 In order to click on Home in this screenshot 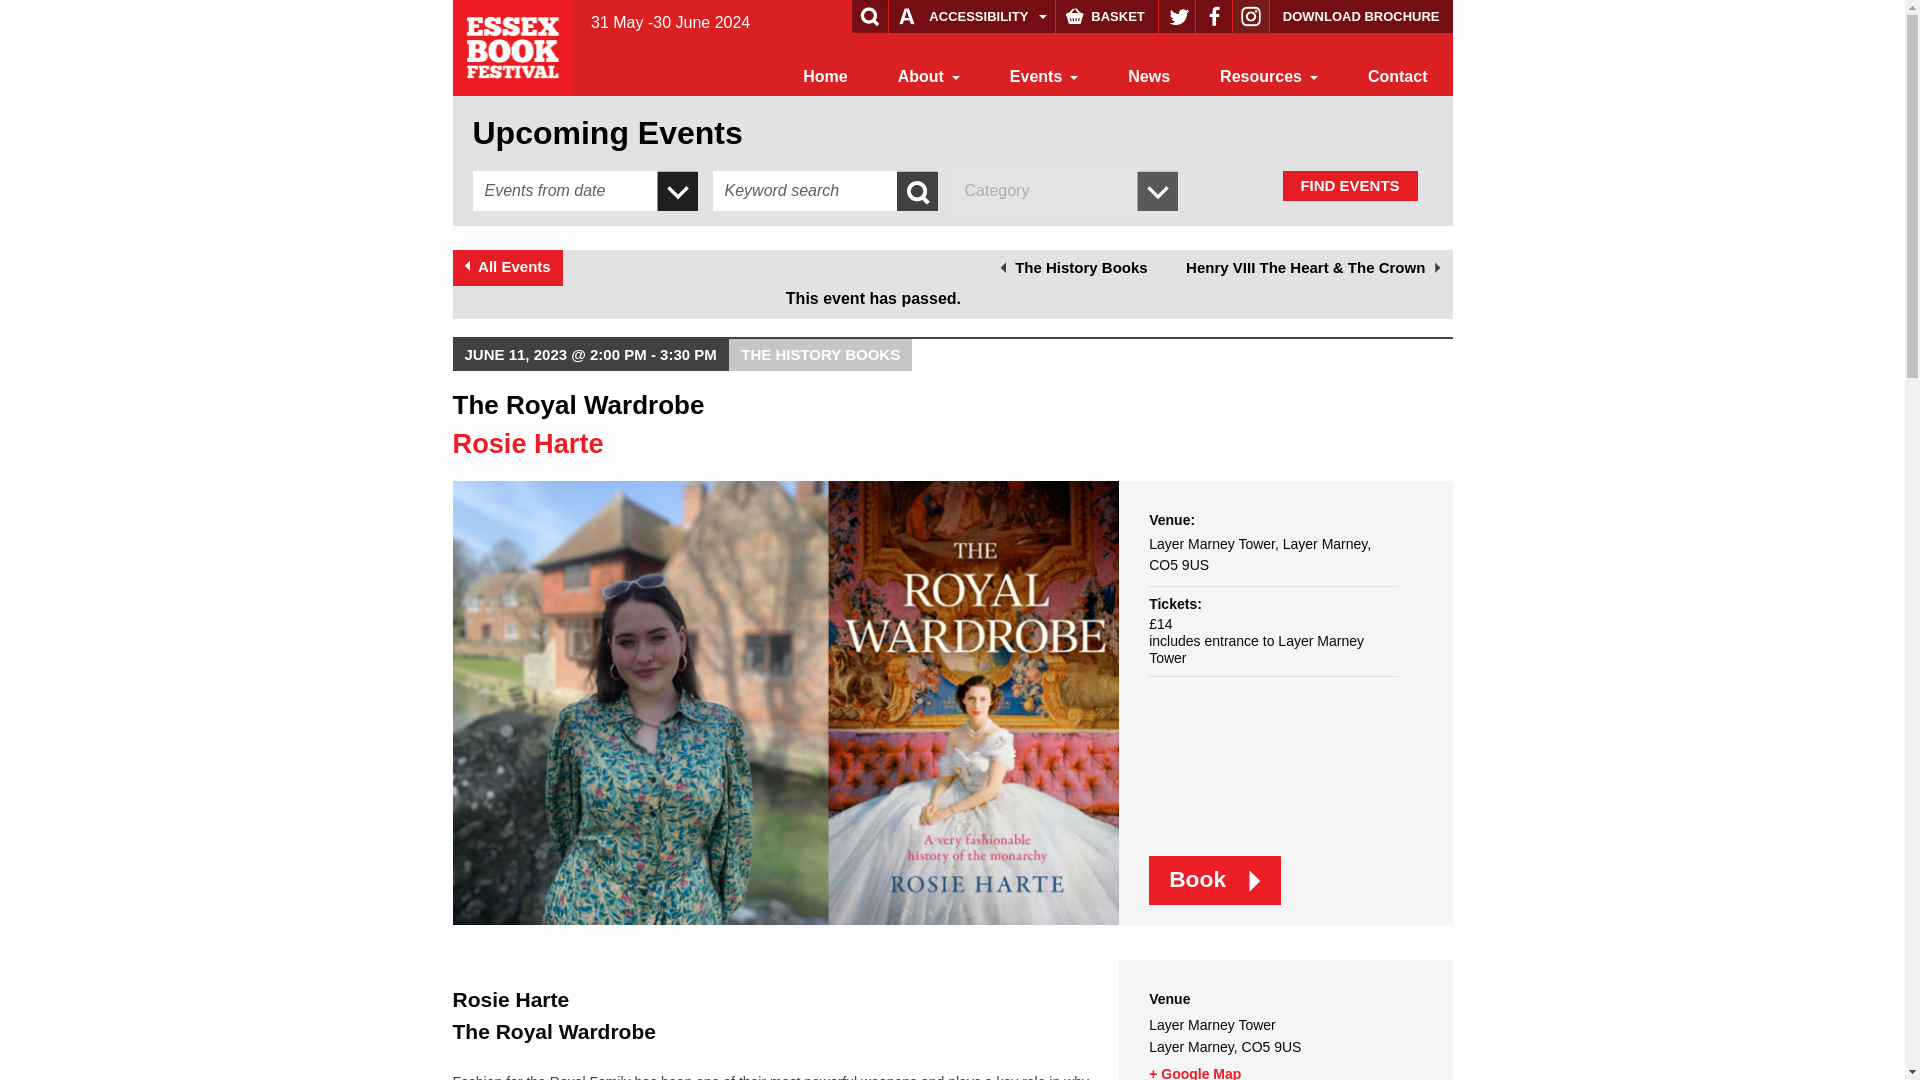, I will do `click(824, 77)`.